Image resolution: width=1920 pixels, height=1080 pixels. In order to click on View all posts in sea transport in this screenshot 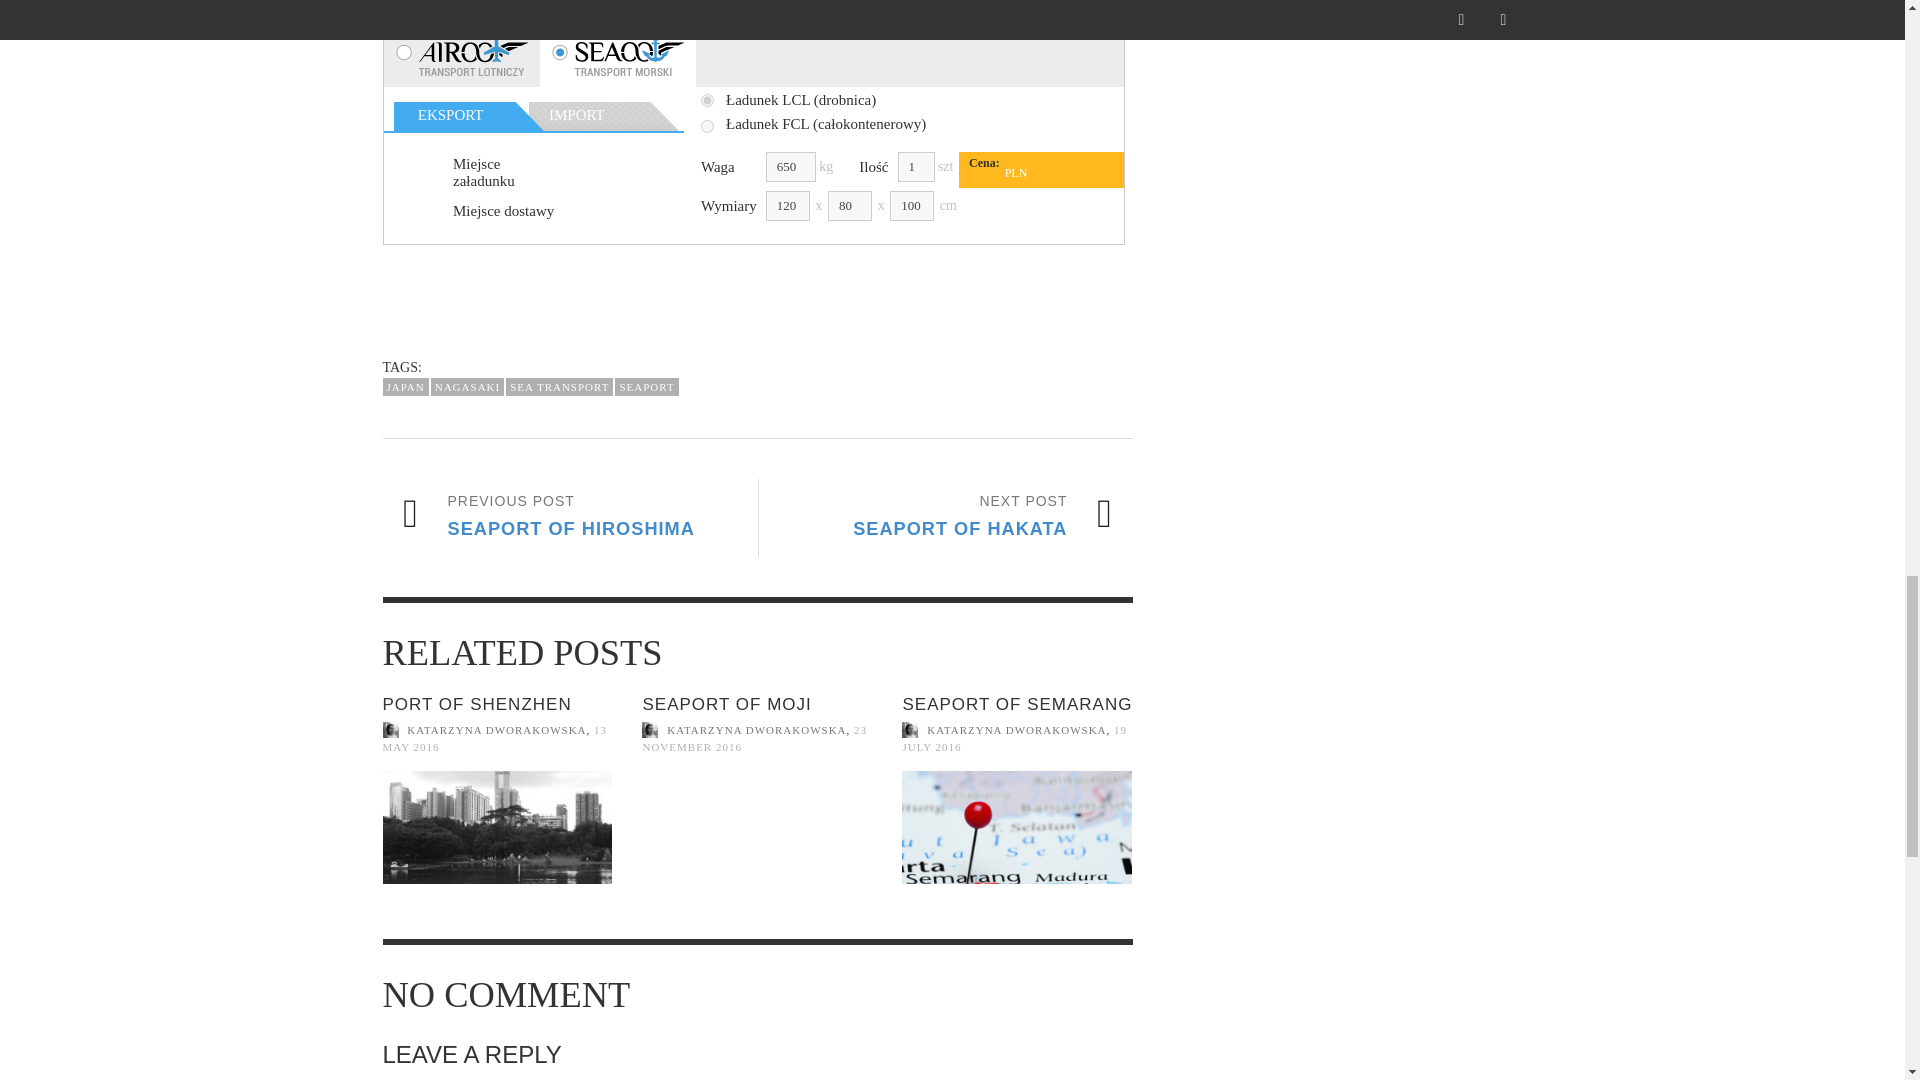, I will do `click(569, 518)`.